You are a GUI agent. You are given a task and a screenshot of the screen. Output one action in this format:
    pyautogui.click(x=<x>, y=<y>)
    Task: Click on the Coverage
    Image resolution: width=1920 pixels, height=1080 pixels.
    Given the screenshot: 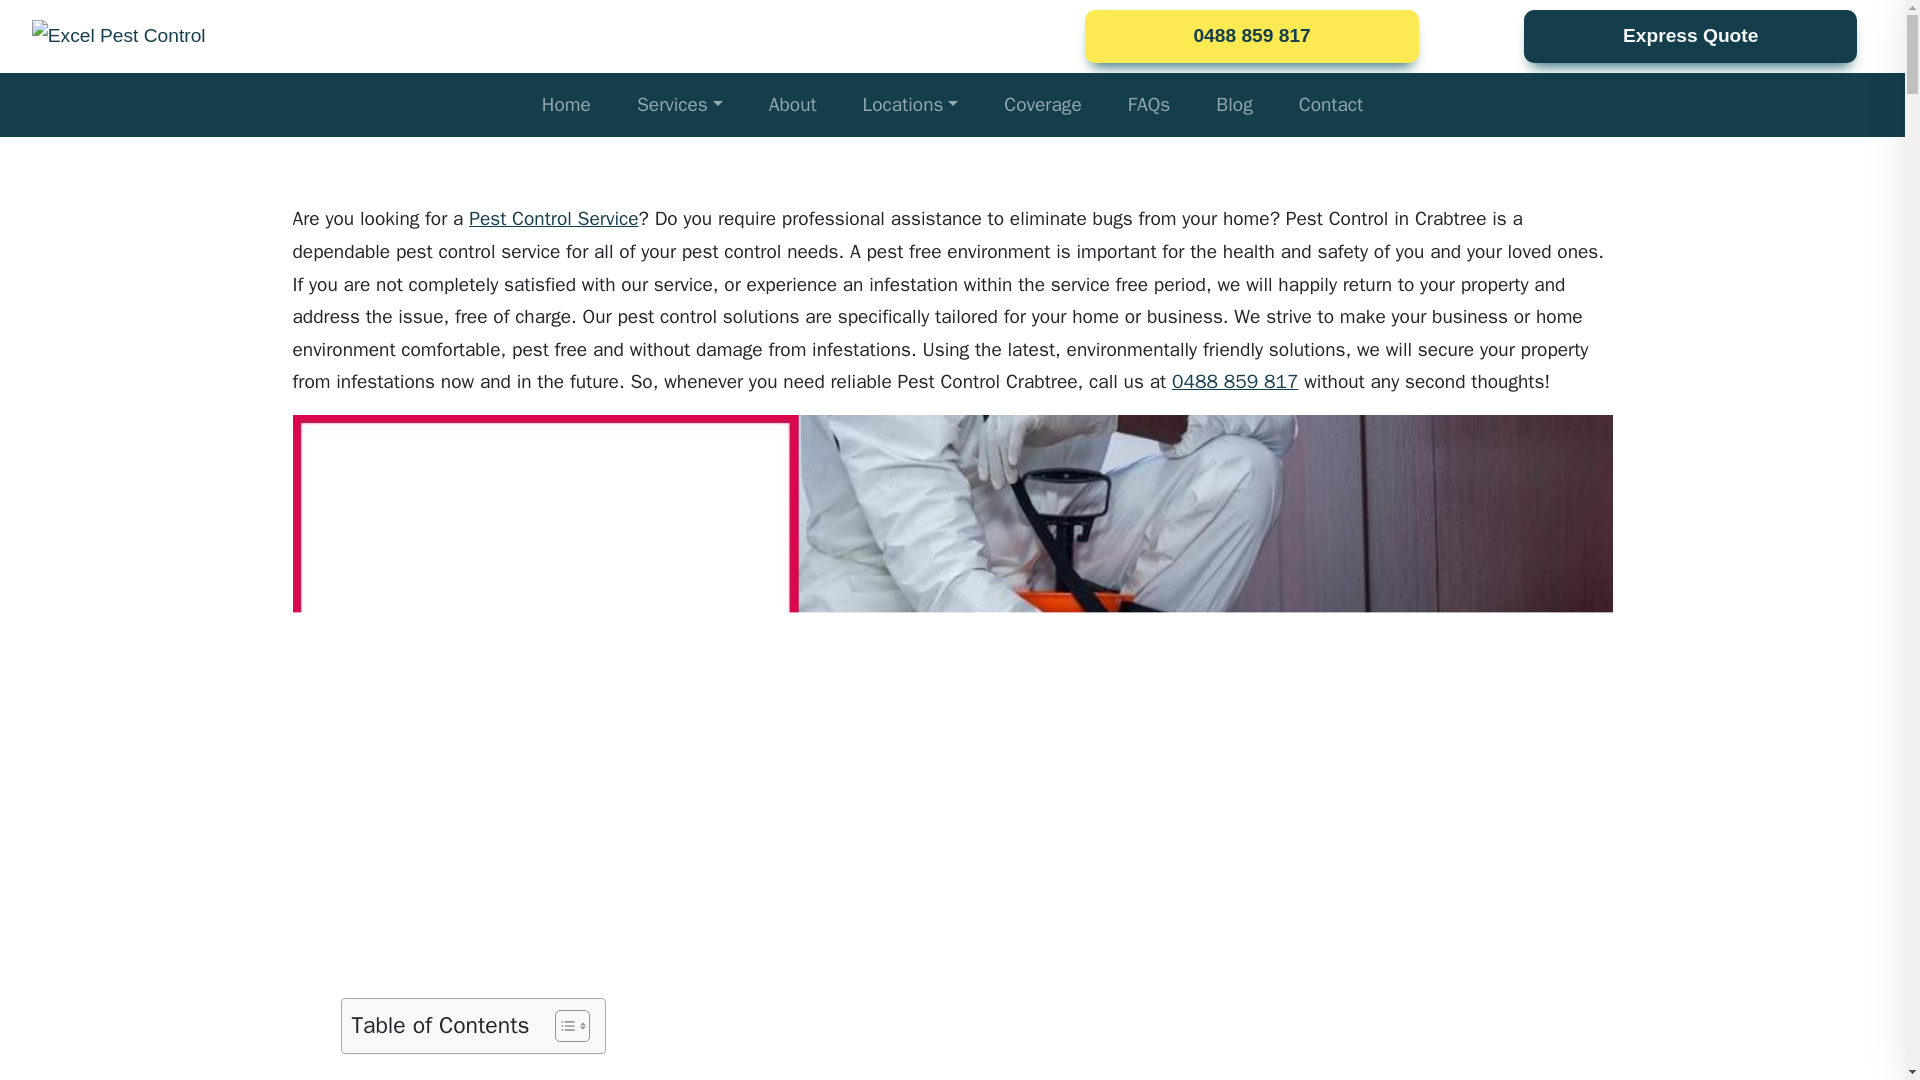 What is the action you would take?
    pyautogui.click(x=1042, y=105)
    